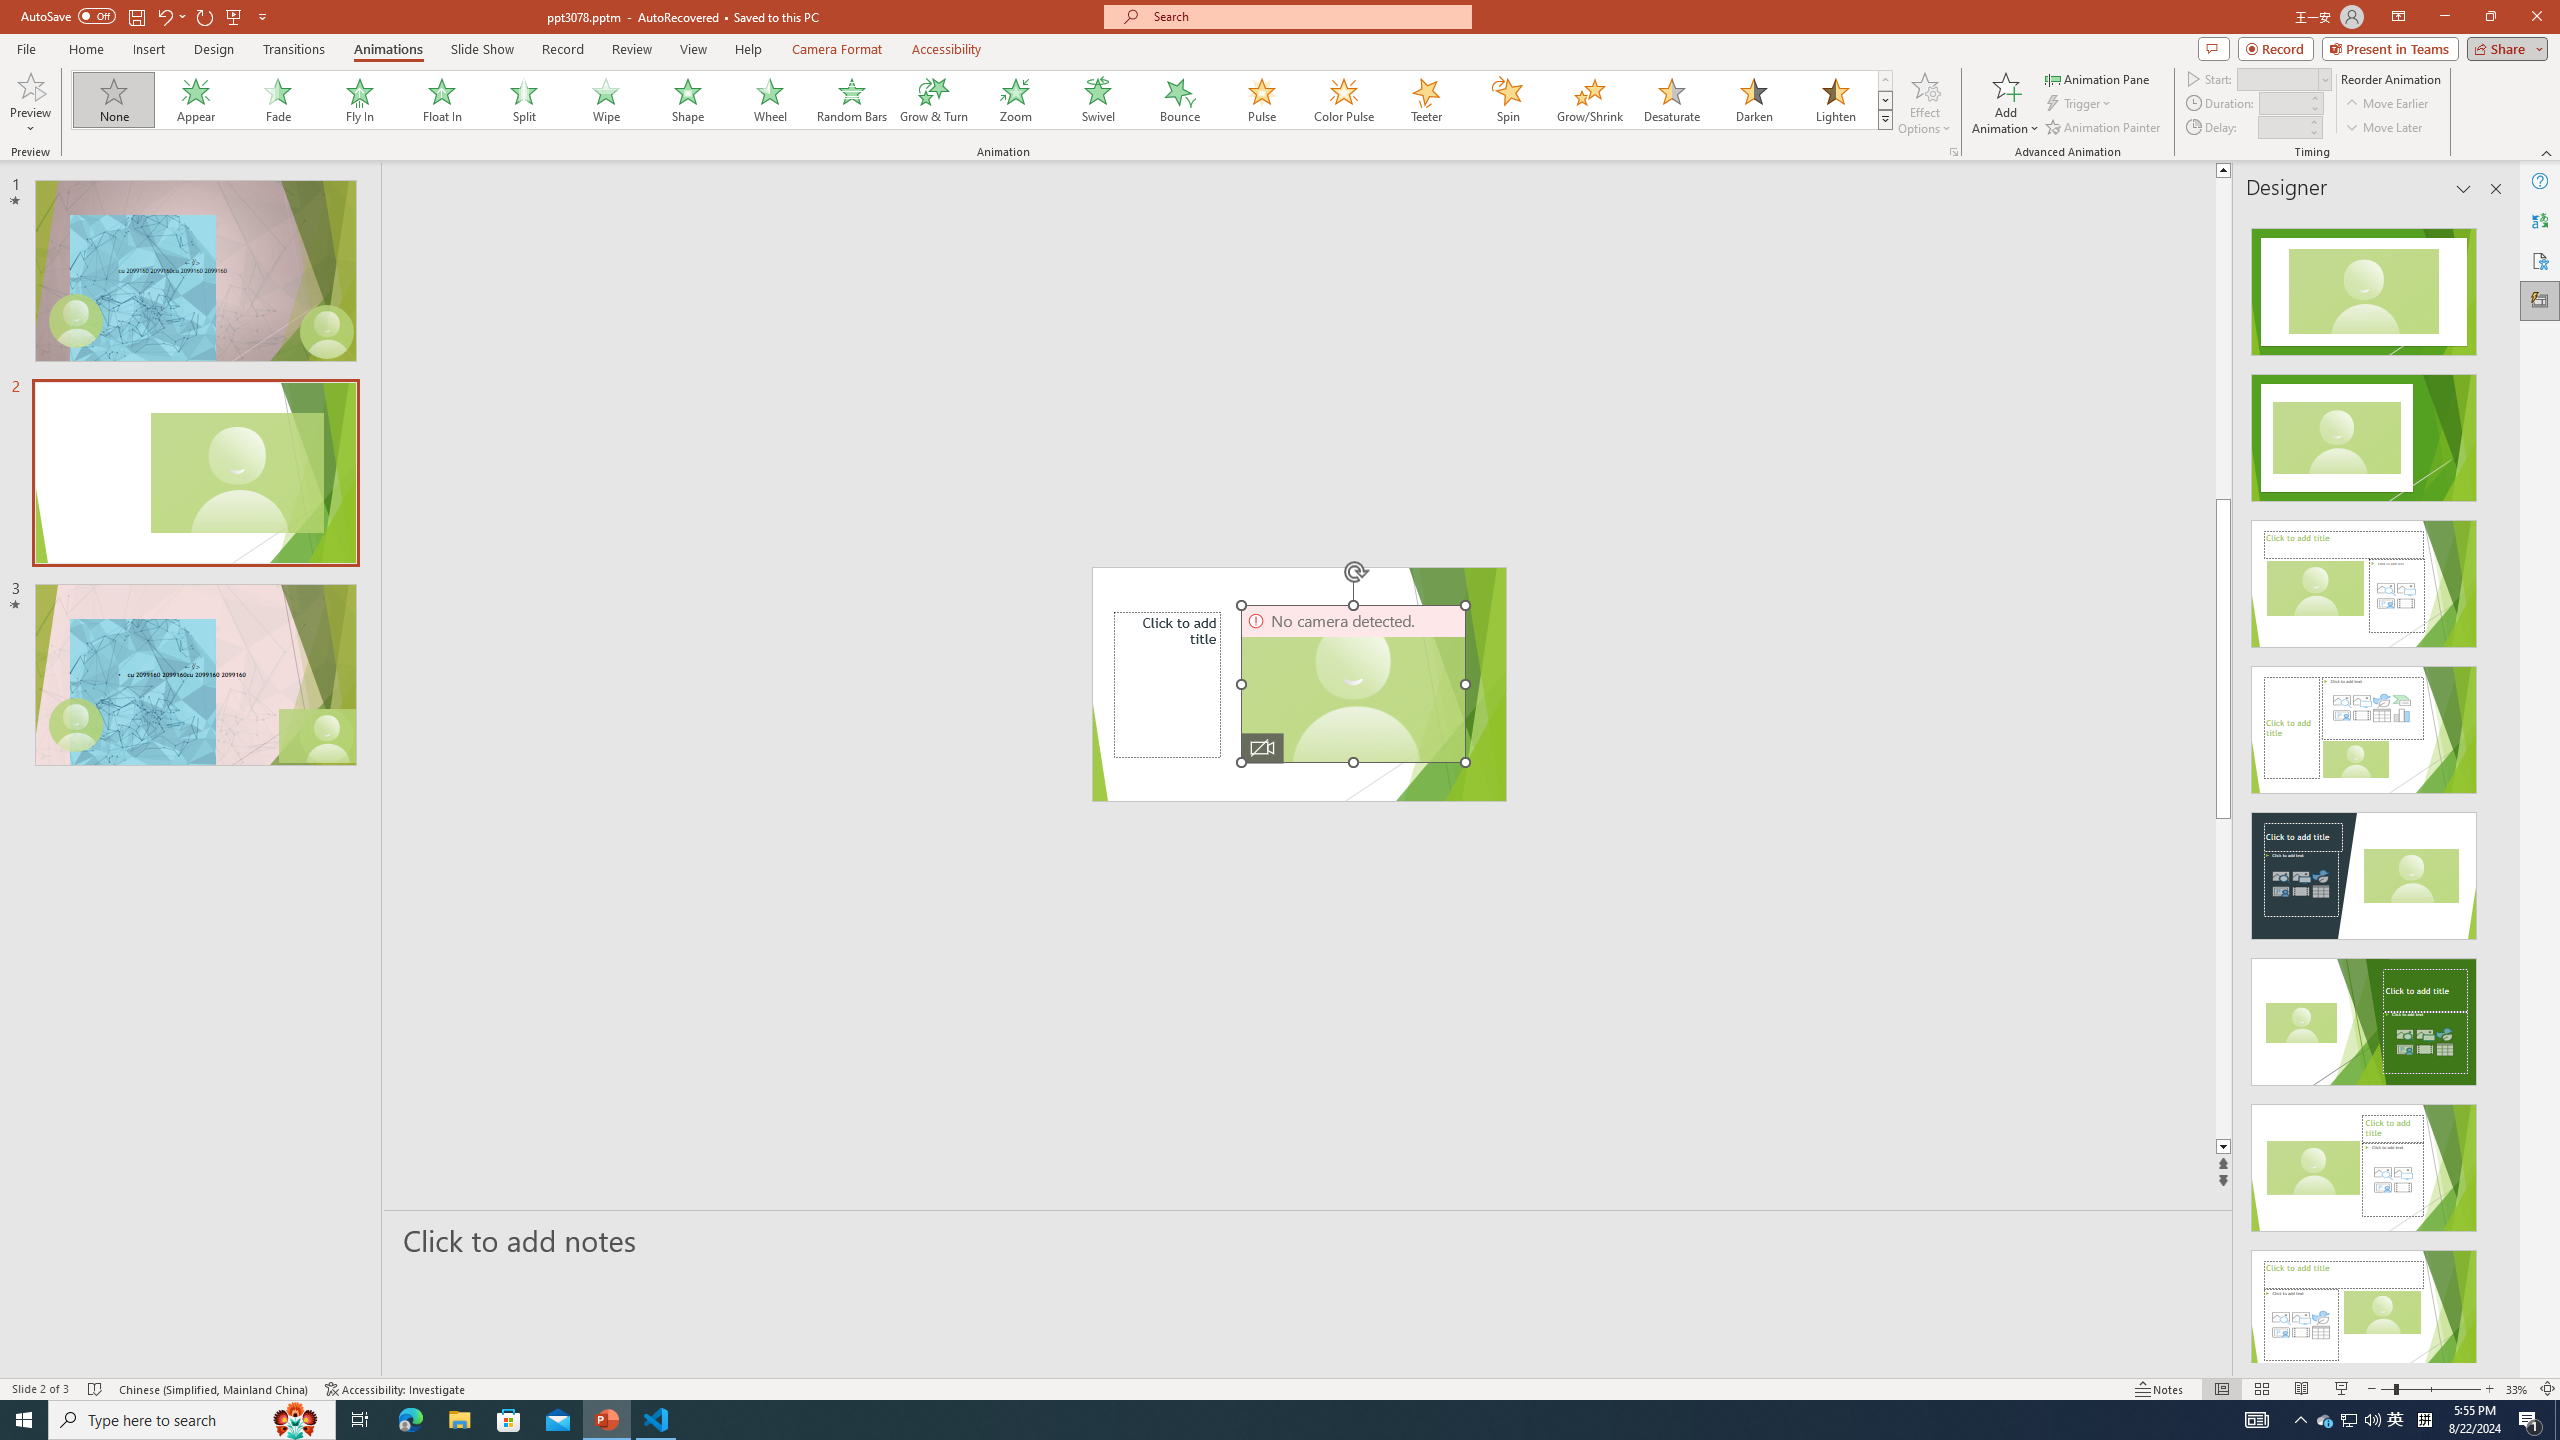 The width and height of the screenshot is (2560, 1440). Describe the element at coordinates (606, 100) in the screenshot. I see `Wipe` at that location.